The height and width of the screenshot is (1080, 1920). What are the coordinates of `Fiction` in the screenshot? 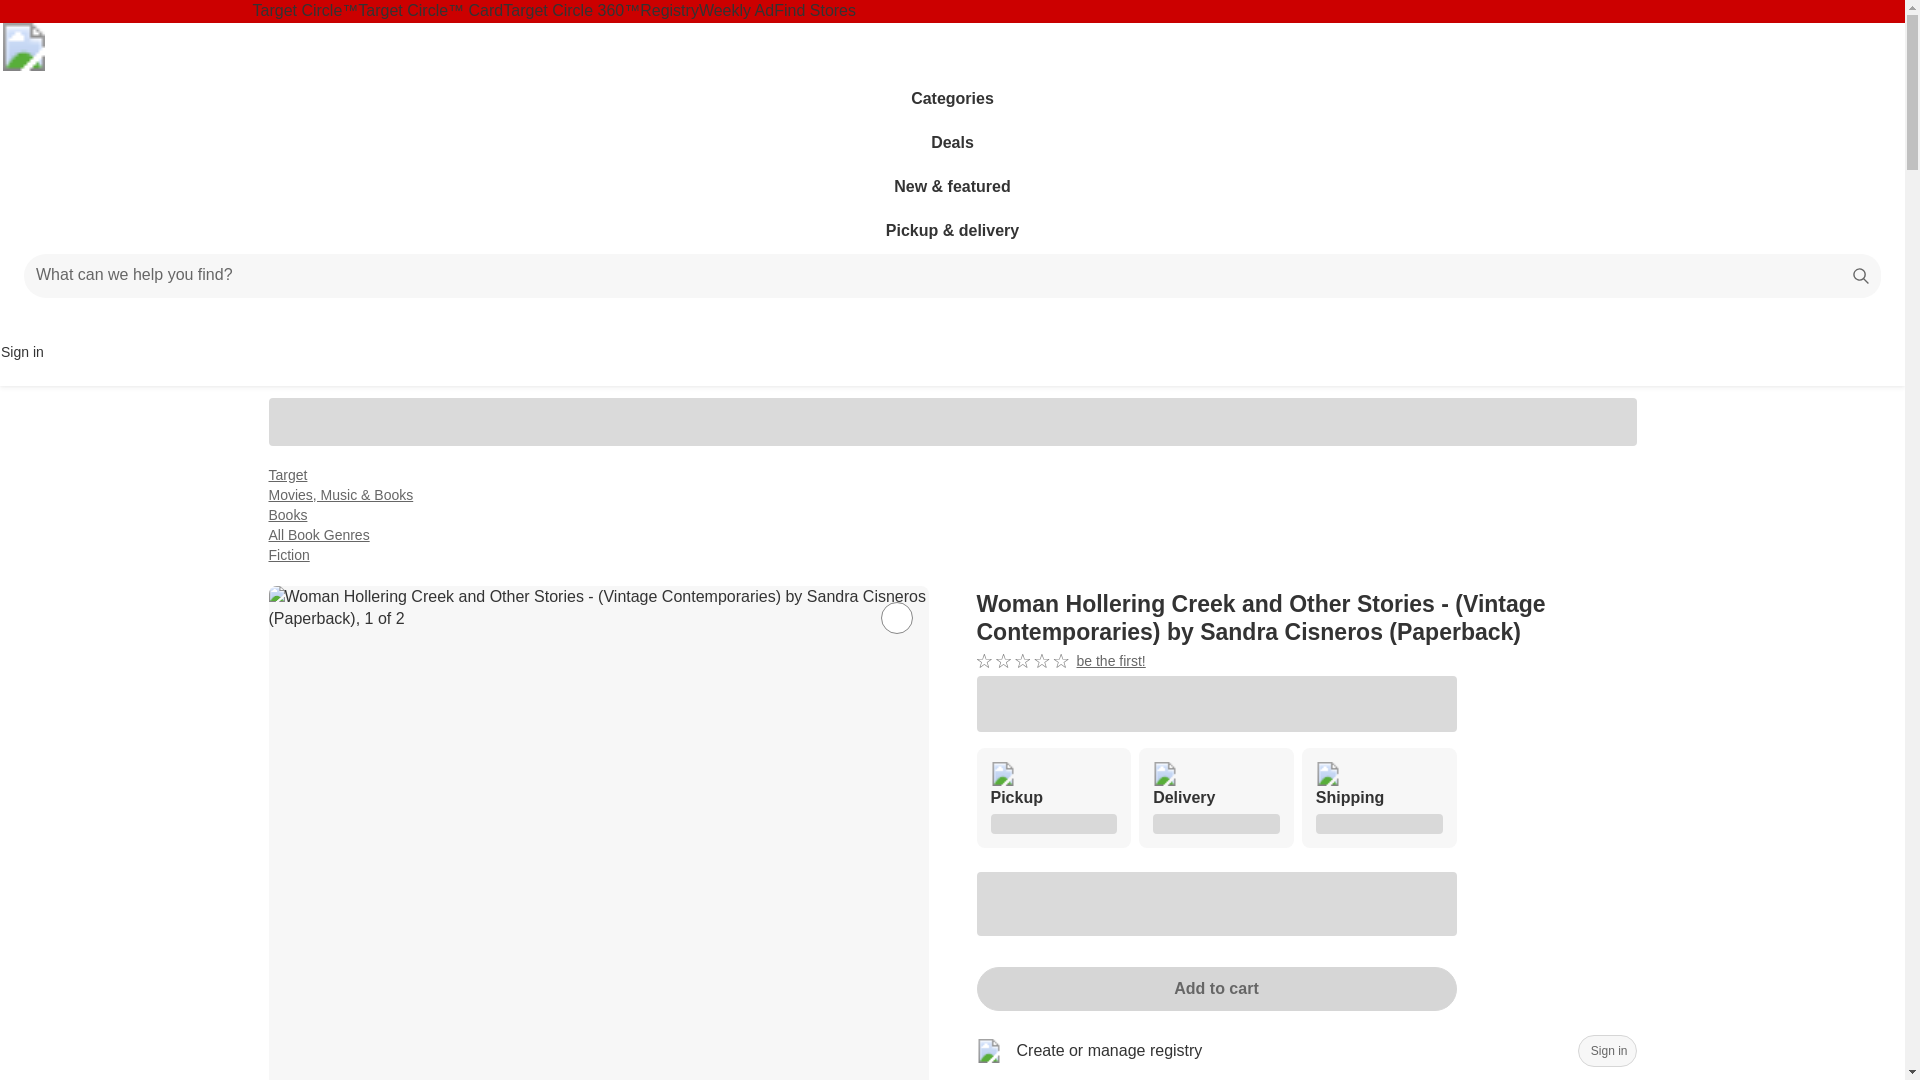 It's located at (288, 554).